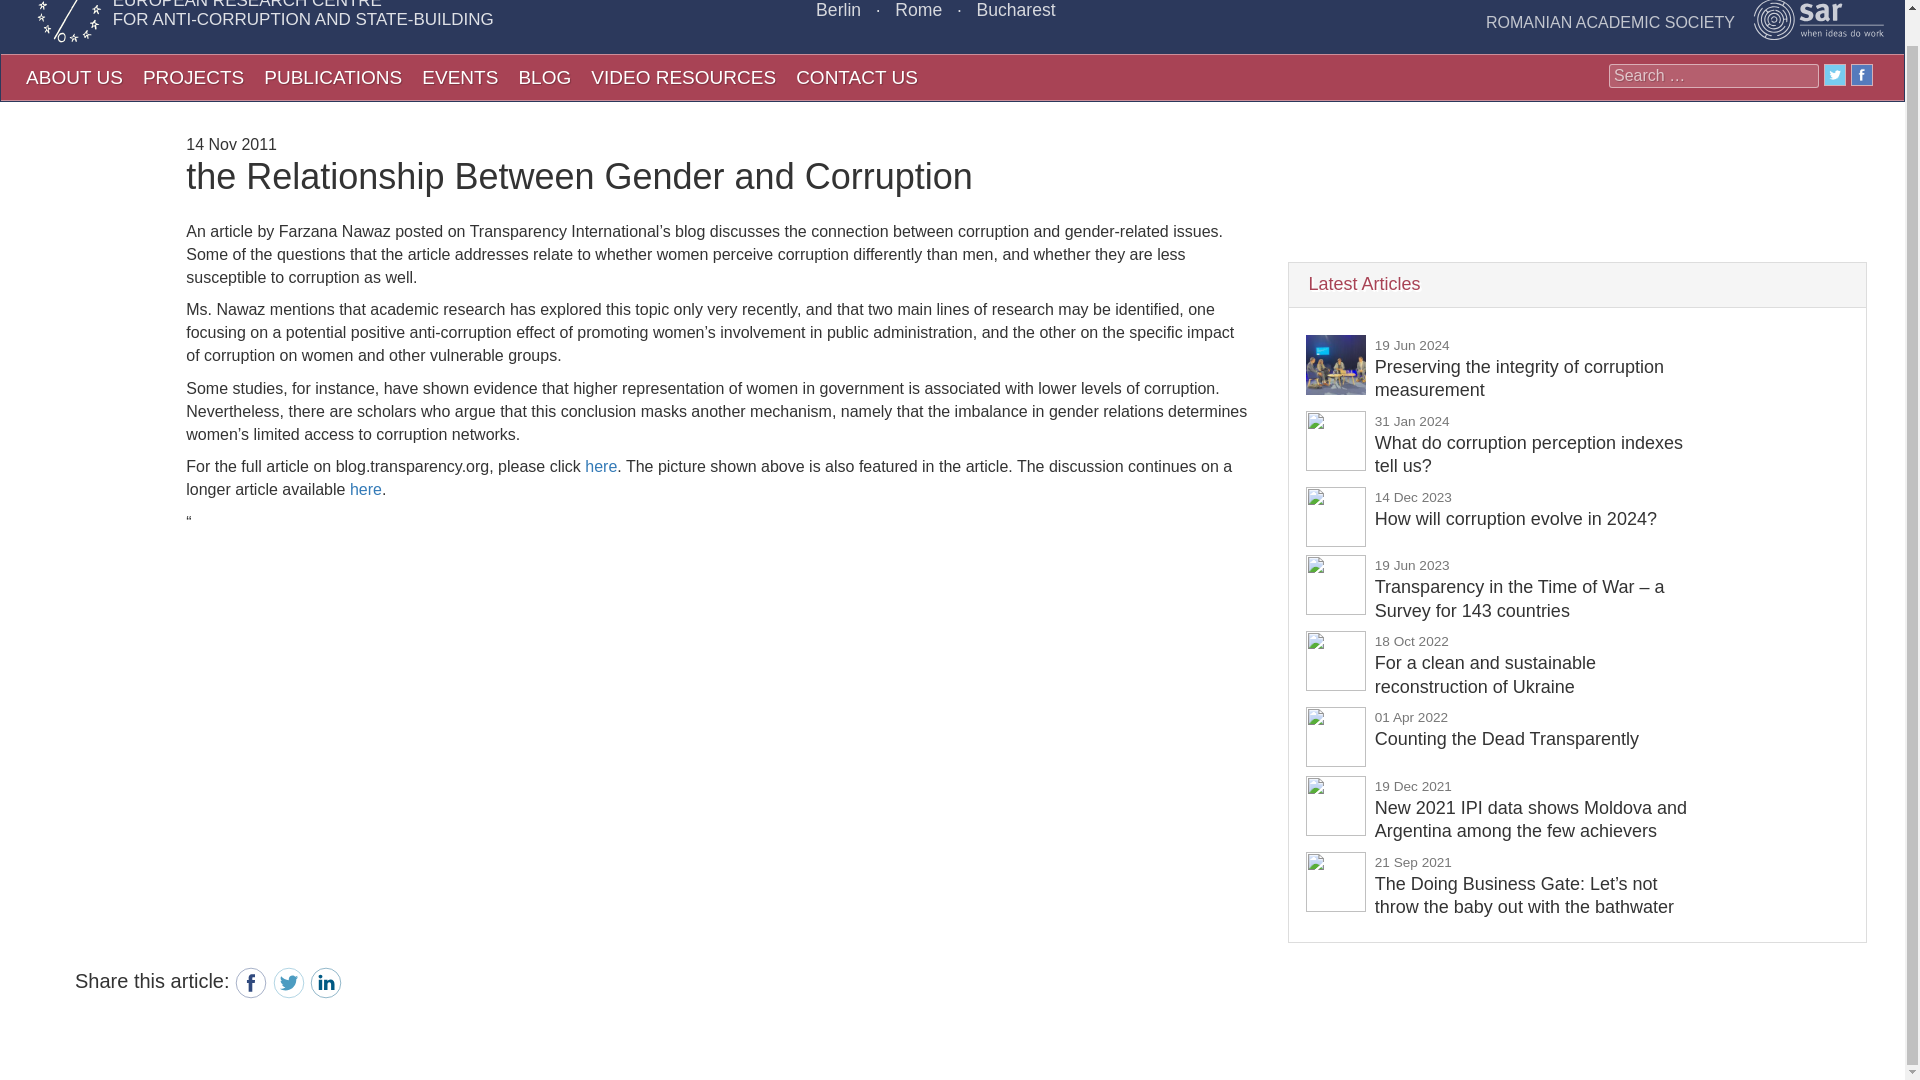  I want to click on What do corruption perception indexes tell us?, so click(1528, 443).